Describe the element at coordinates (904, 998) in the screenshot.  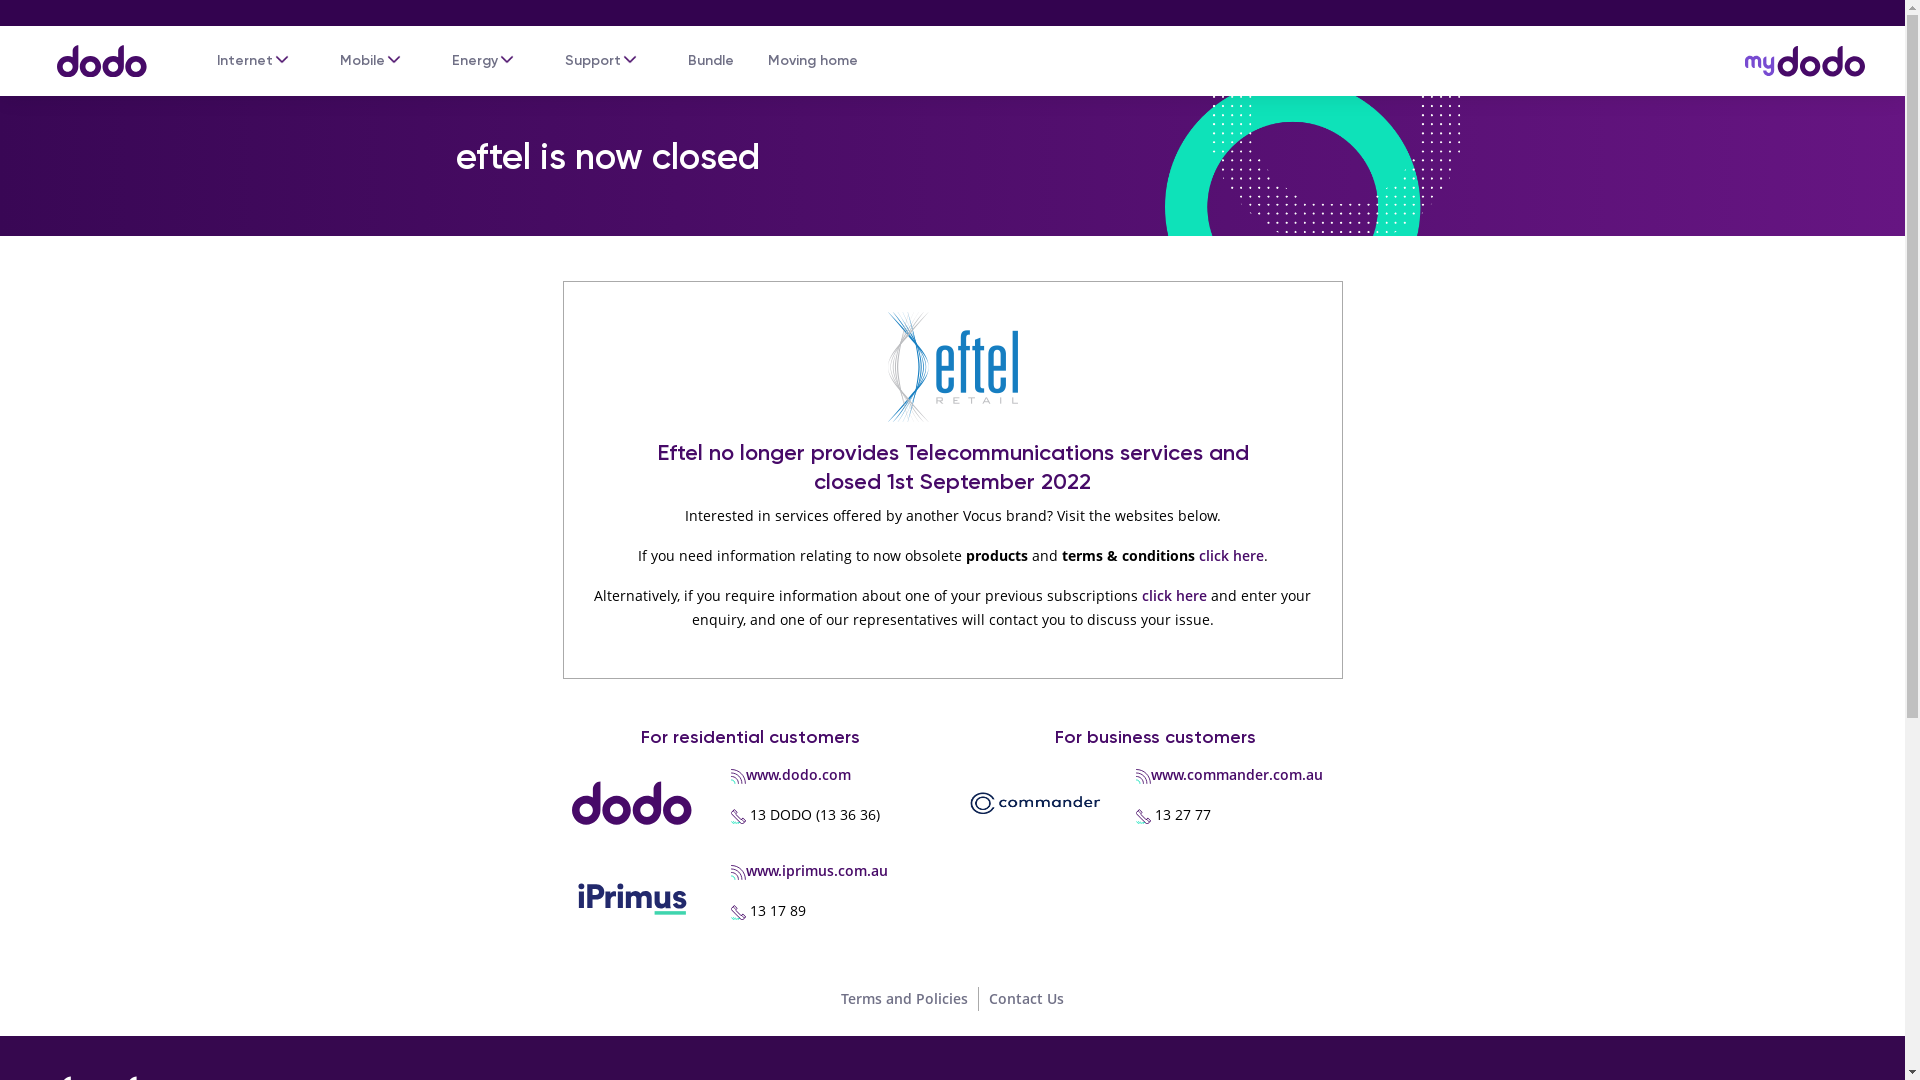
I see `Terms and Policies` at that location.